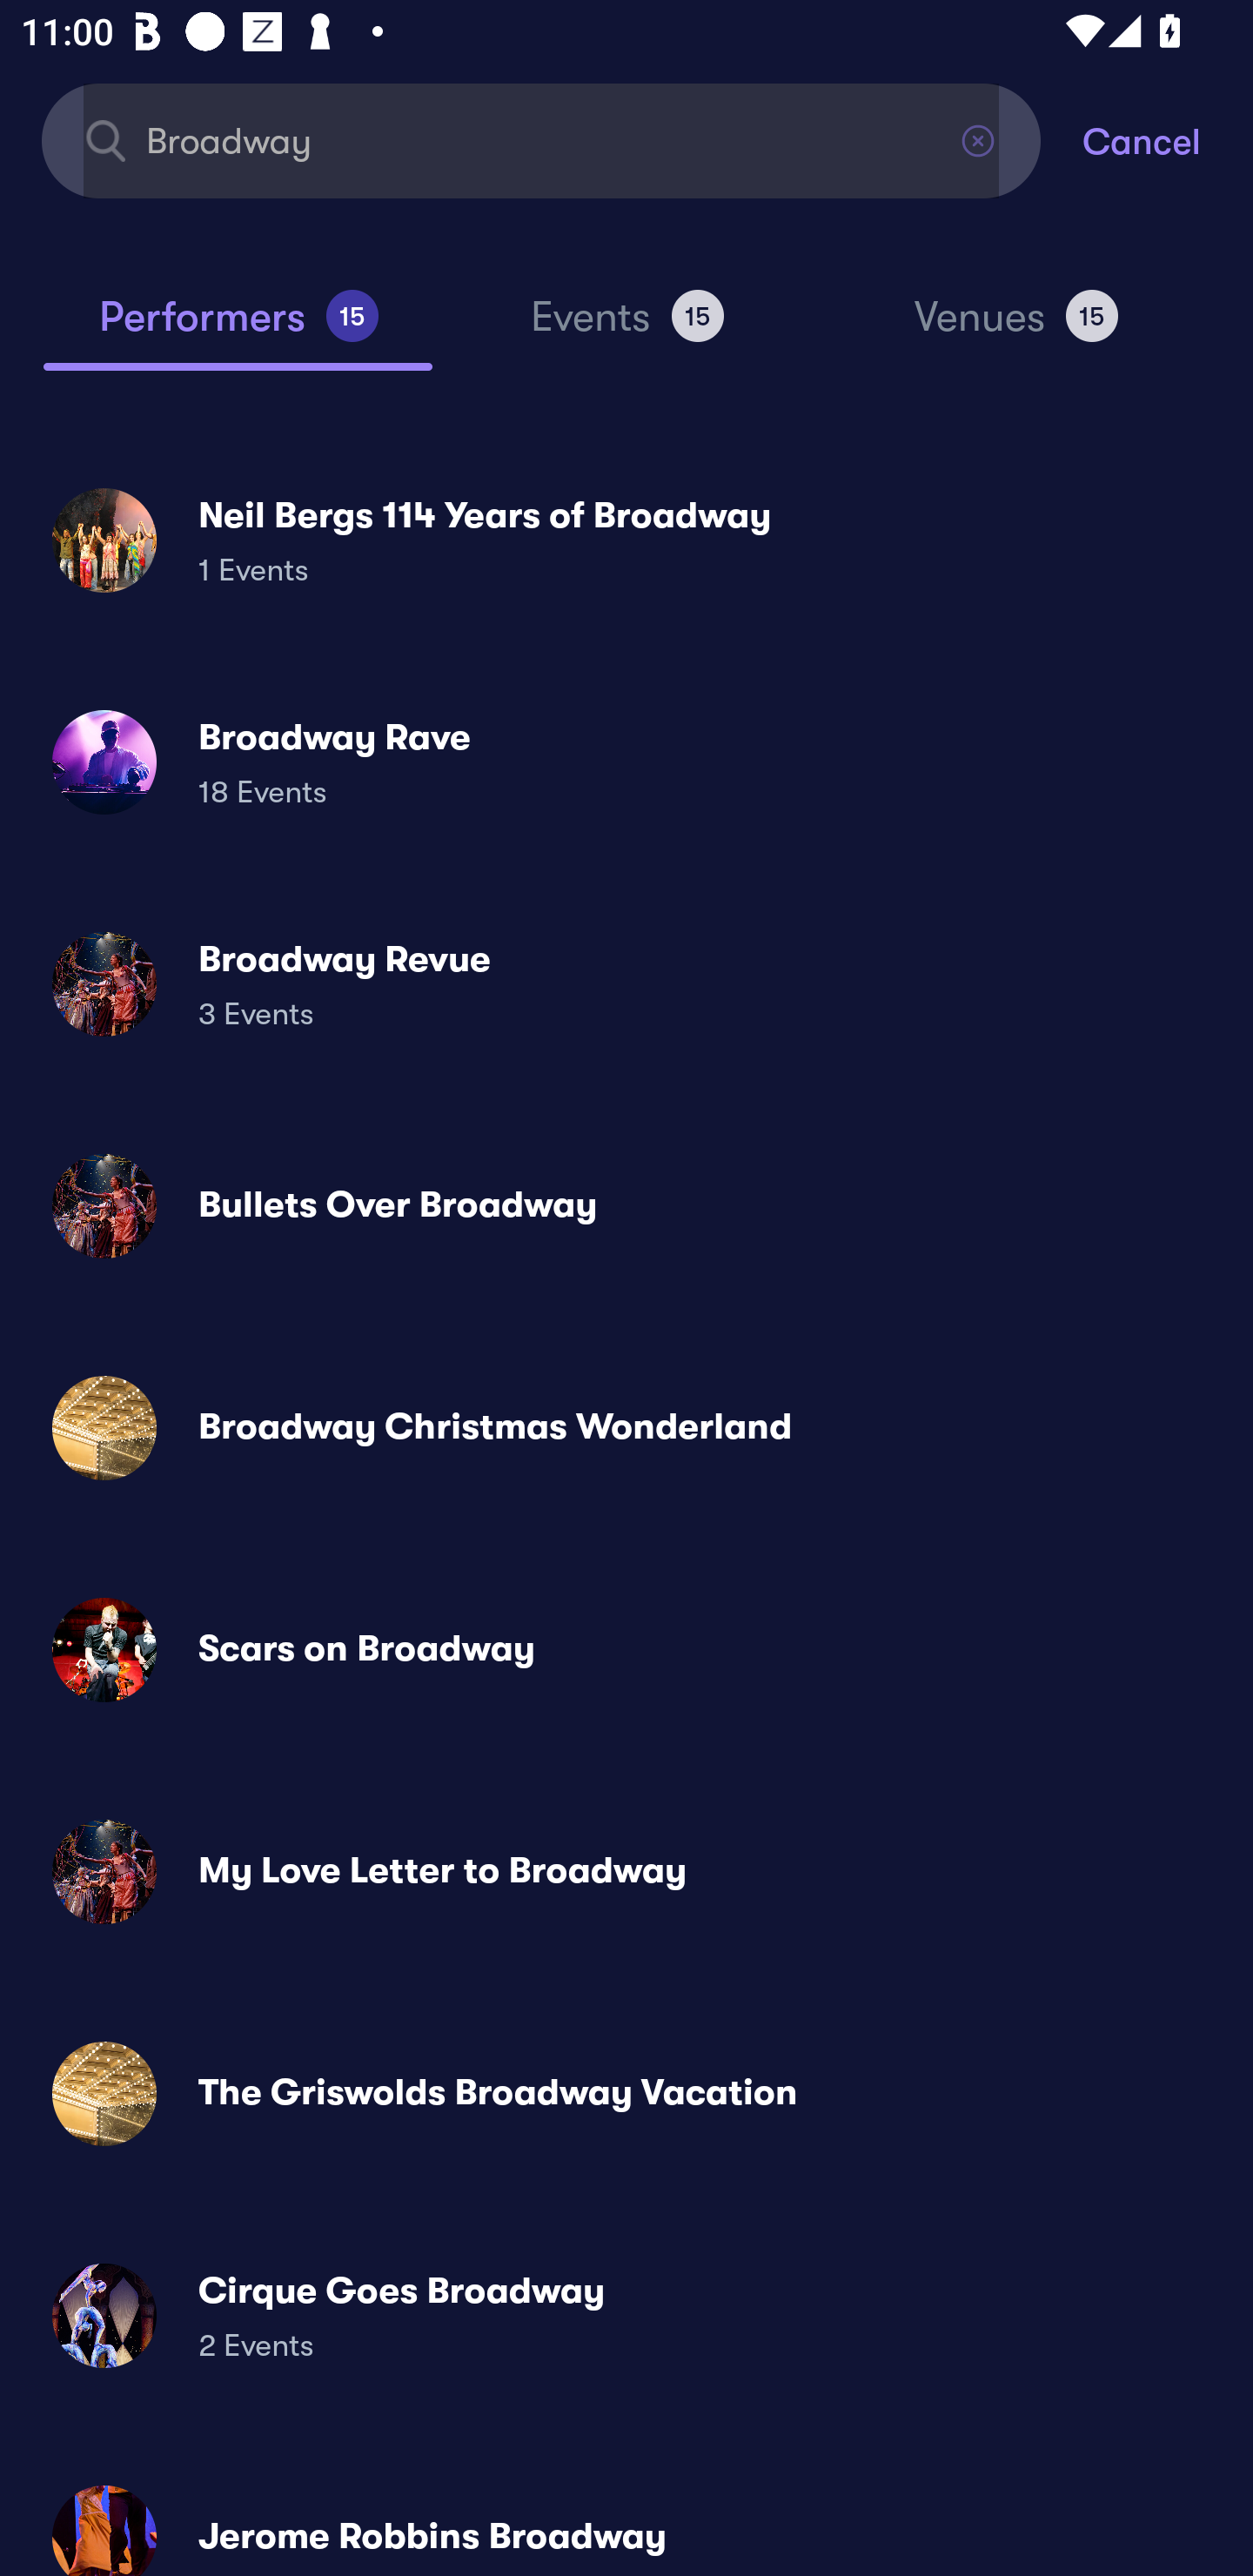  I want to click on Performers 15, so click(238, 329).